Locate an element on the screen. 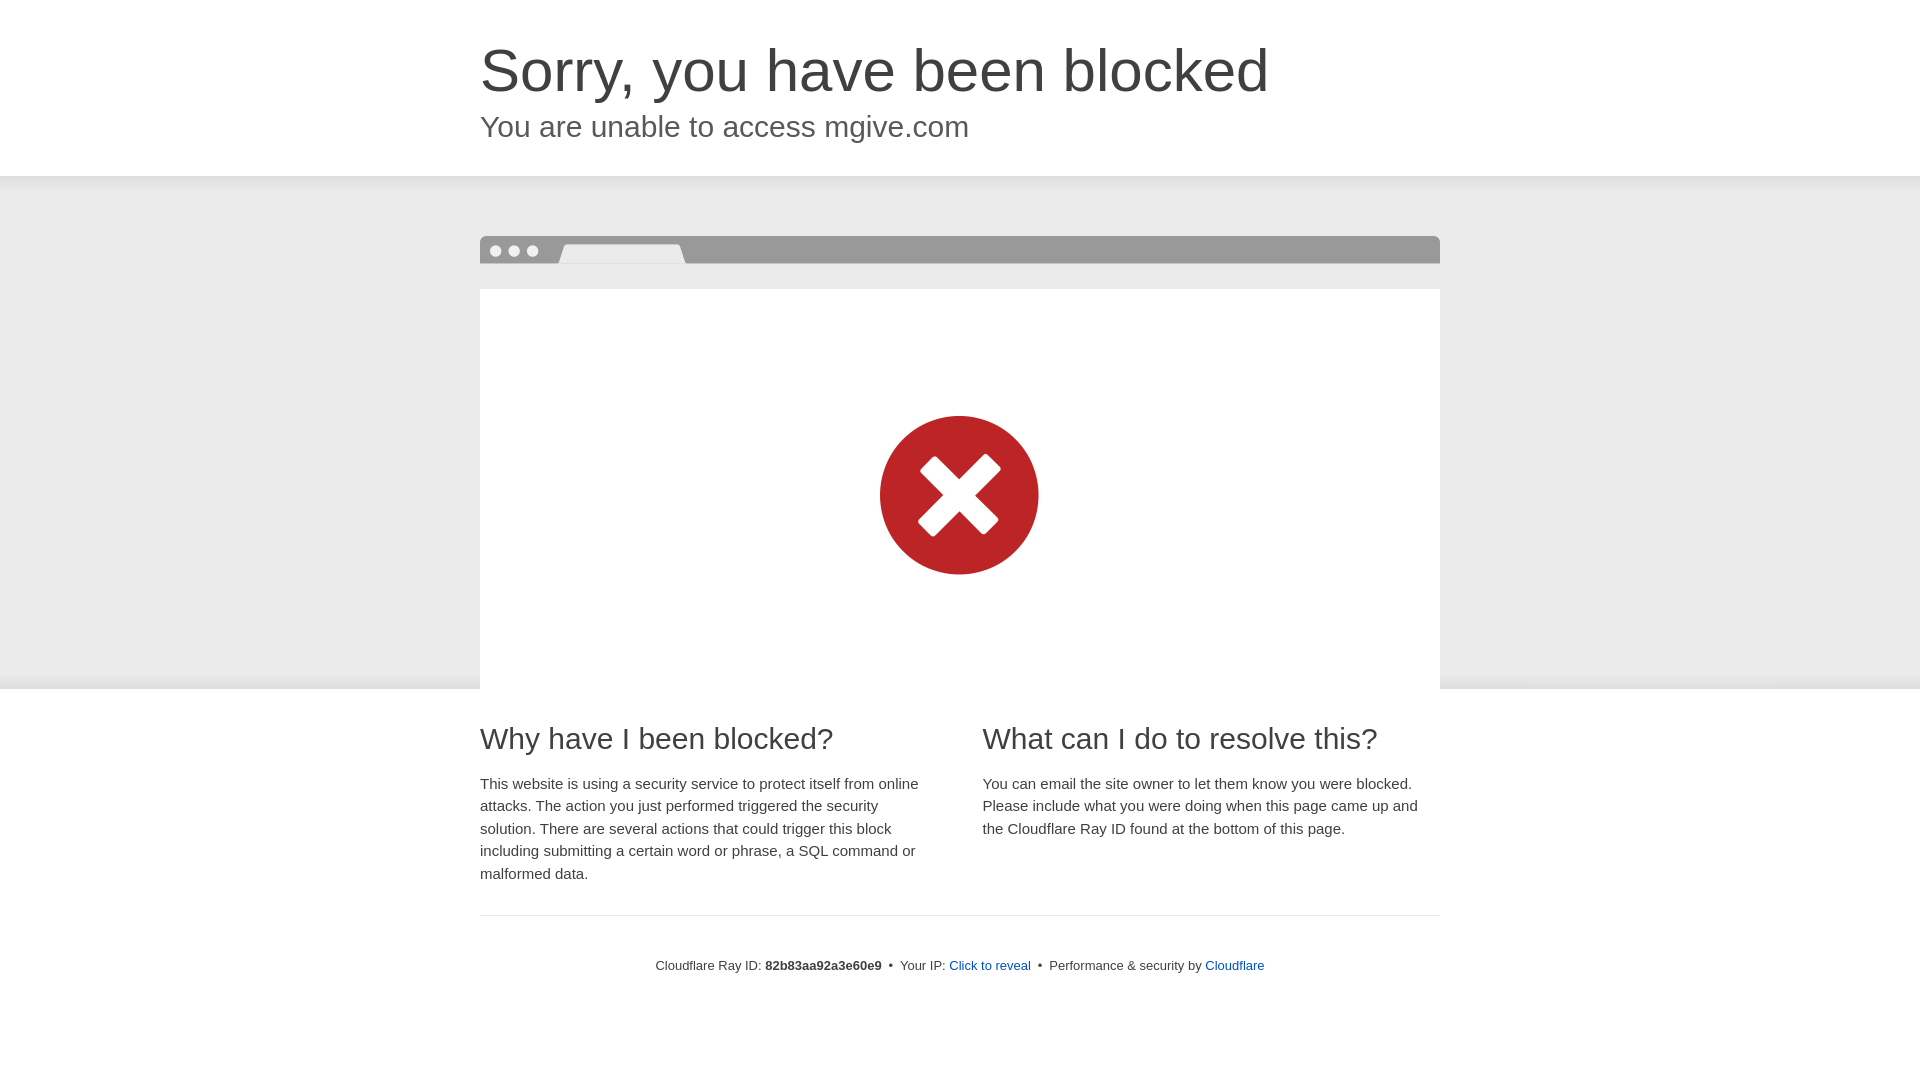  Click to reveal is located at coordinates (990, 966).